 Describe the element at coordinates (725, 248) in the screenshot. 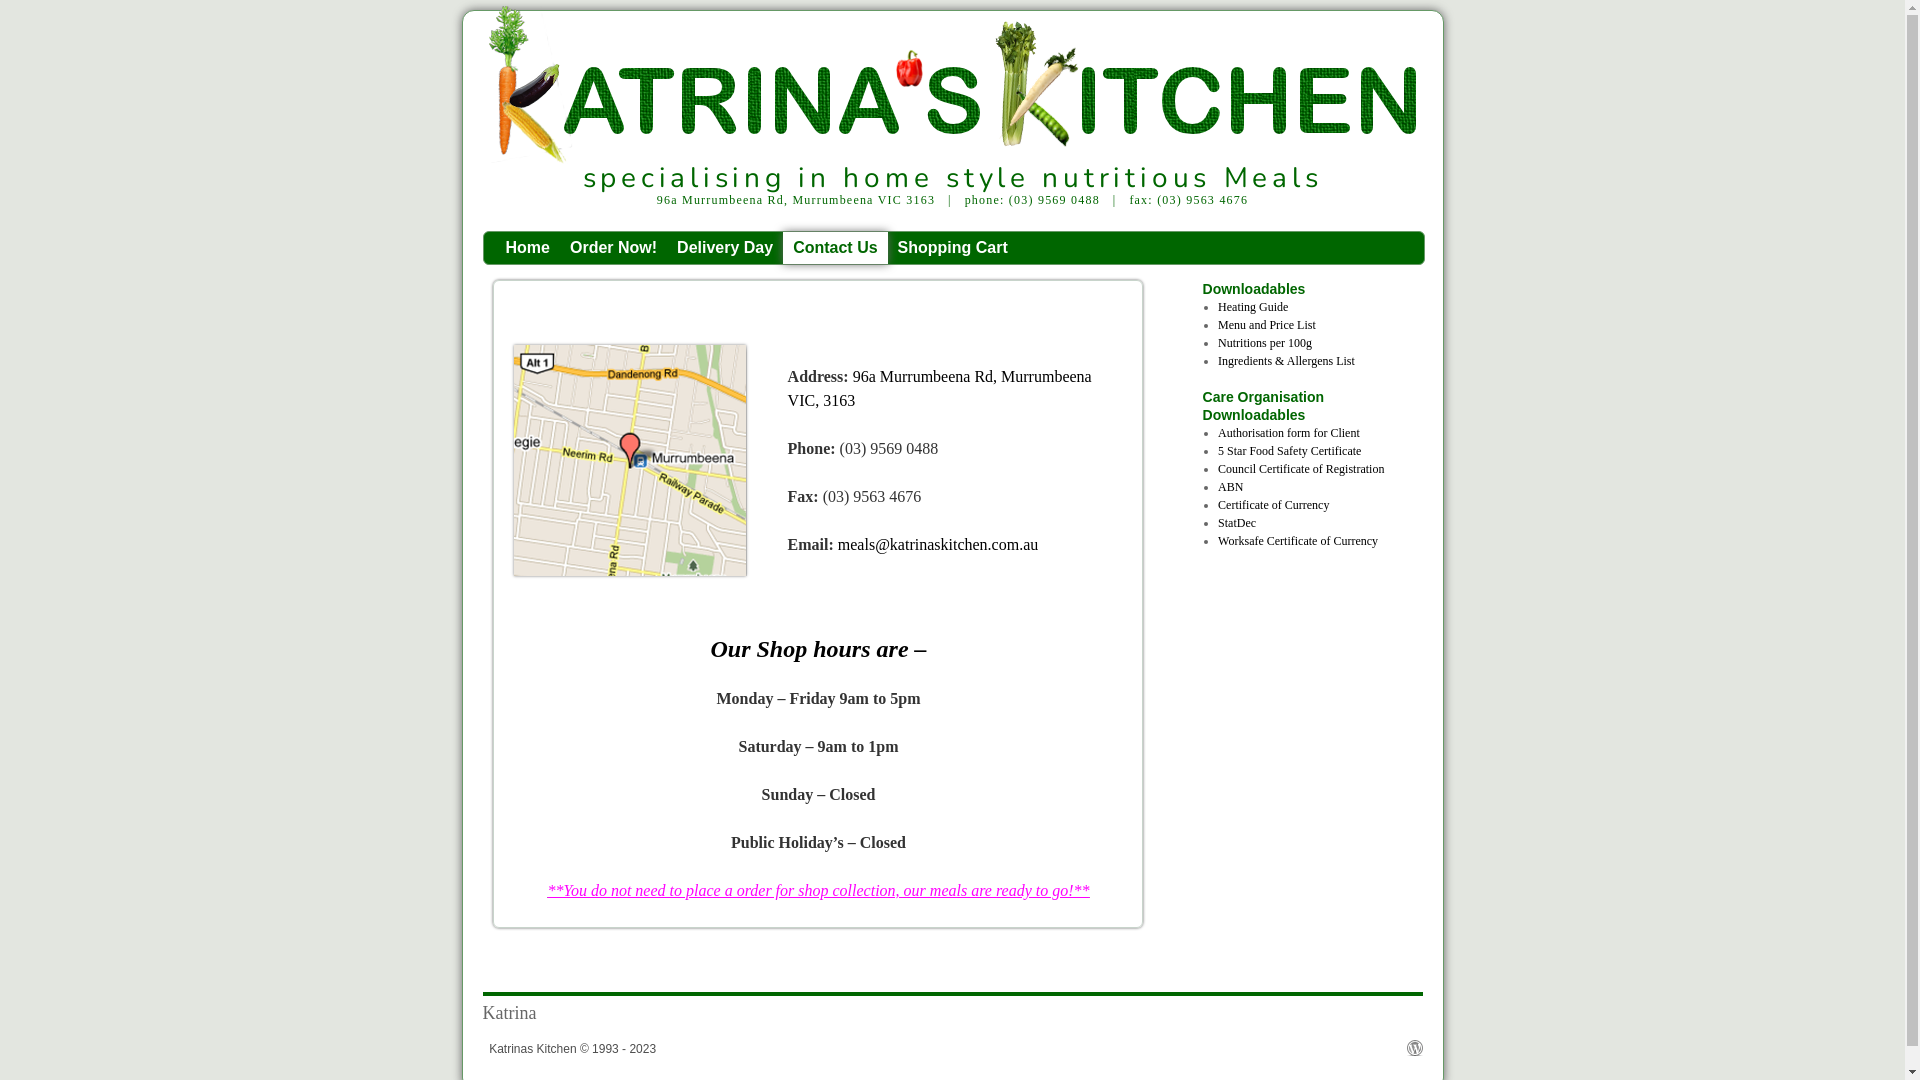

I see `Delivery Day` at that location.